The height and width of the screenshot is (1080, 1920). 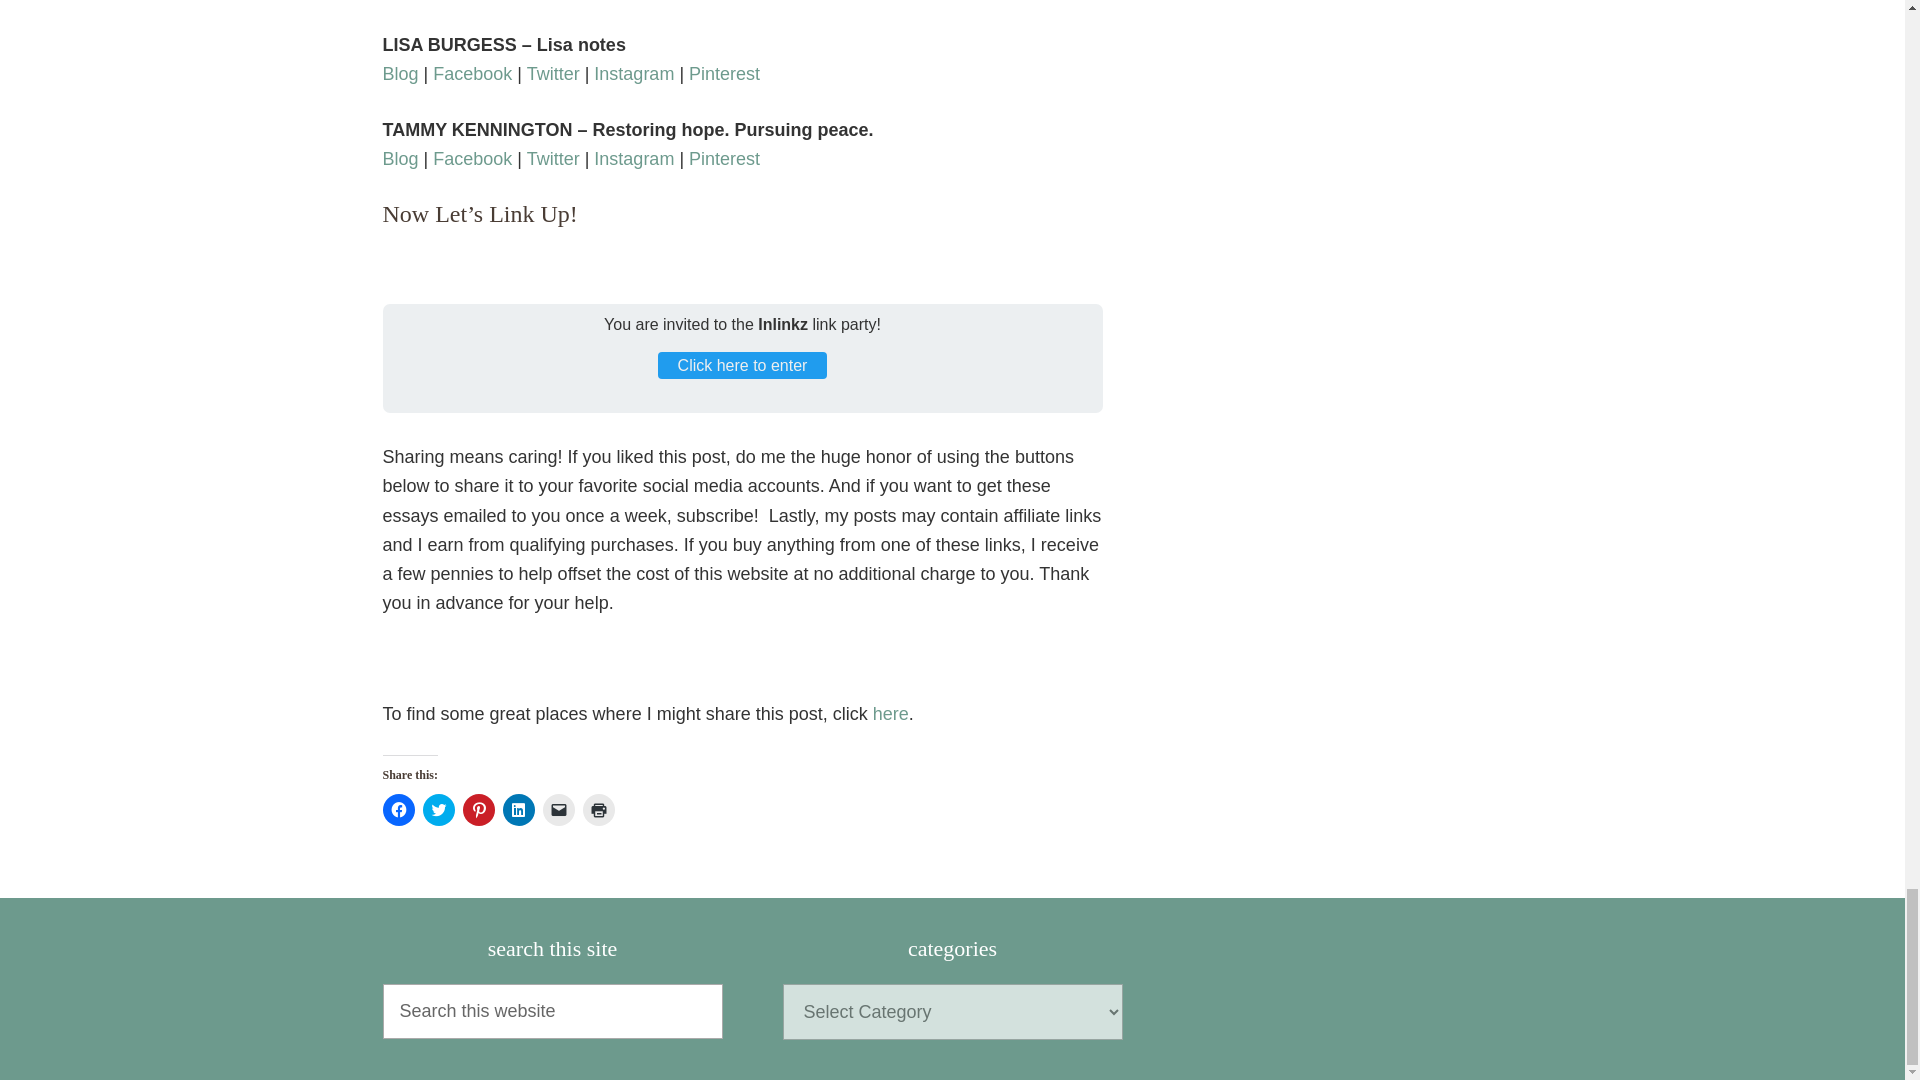 What do you see at coordinates (478, 810) in the screenshot?
I see `Click to share on Pinterest` at bounding box center [478, 810].